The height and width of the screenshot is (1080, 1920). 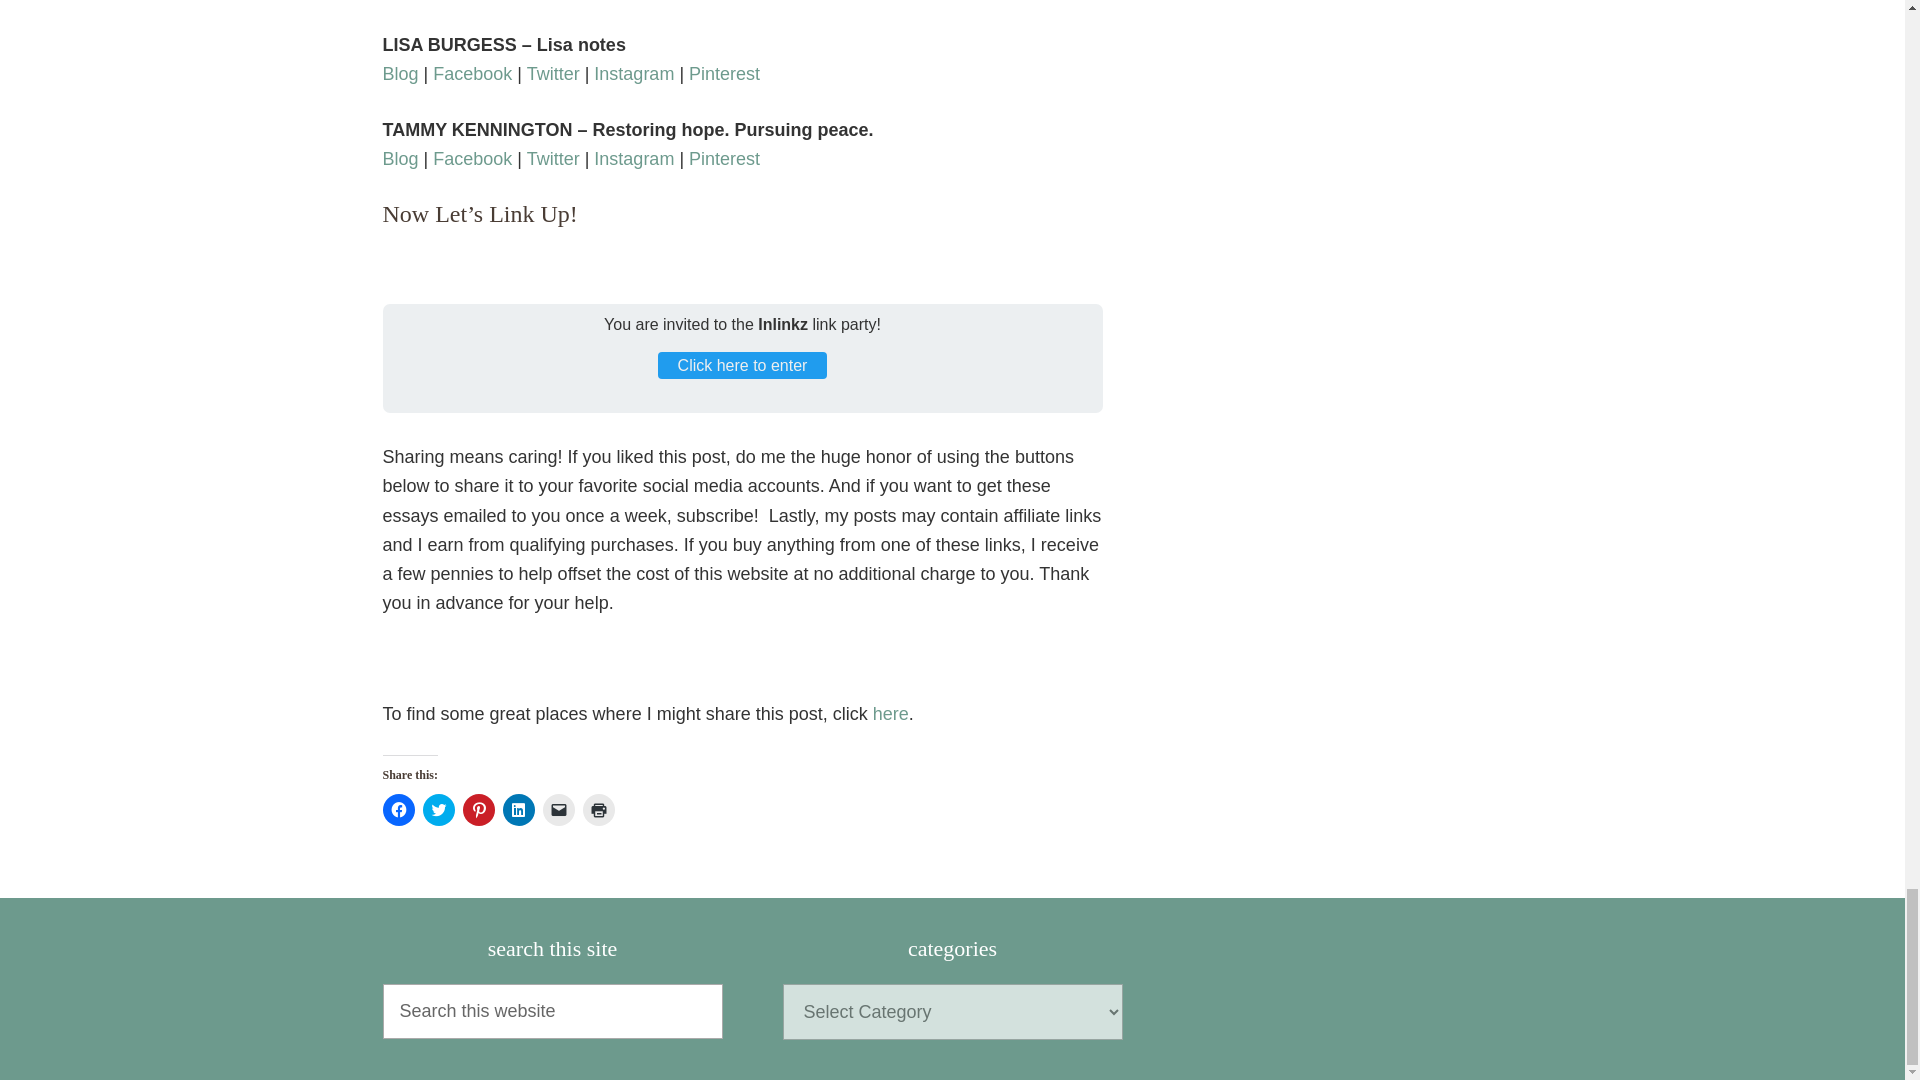 What do you see at coordinates (478, 810) in the screenshot?
I see `Click to share on Pinterest` at bounding box center [478, 810].